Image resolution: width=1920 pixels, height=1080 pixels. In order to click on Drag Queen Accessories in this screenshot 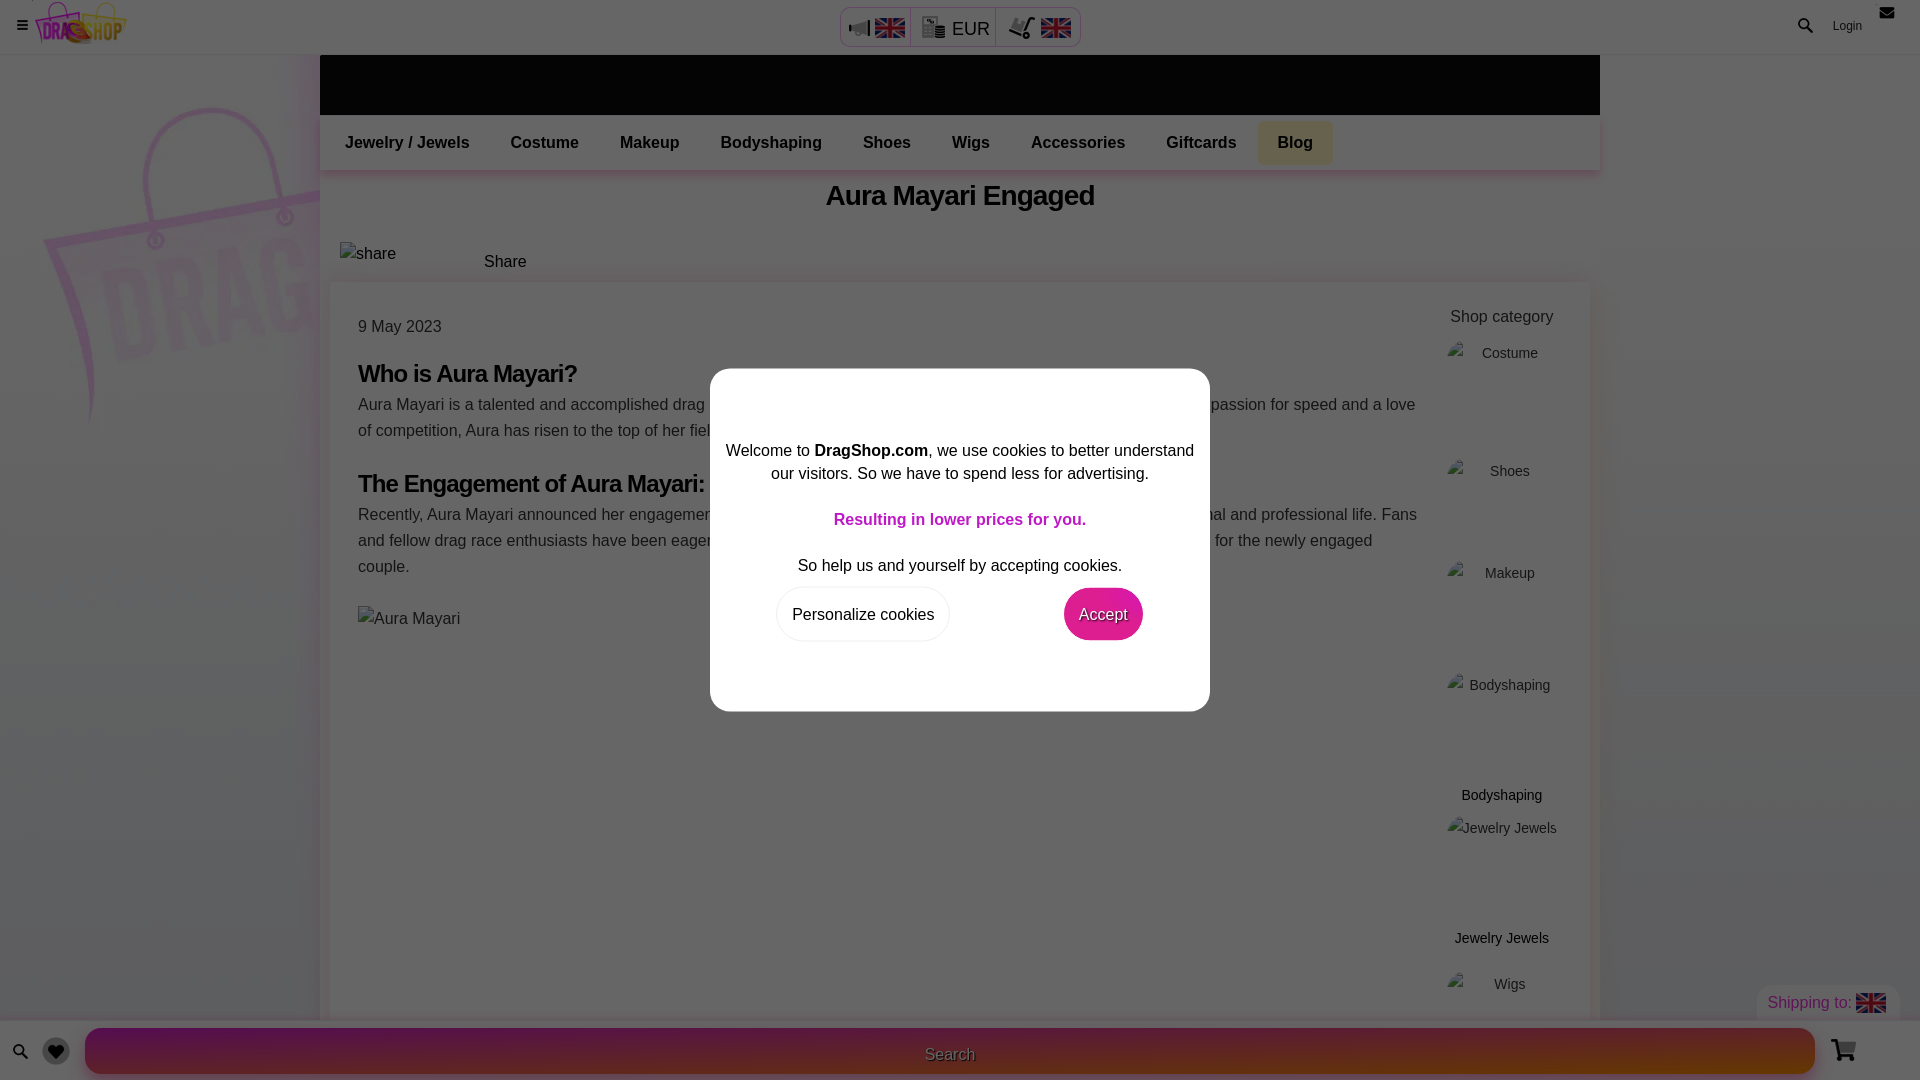, I will do `click(1502, 1072)`.